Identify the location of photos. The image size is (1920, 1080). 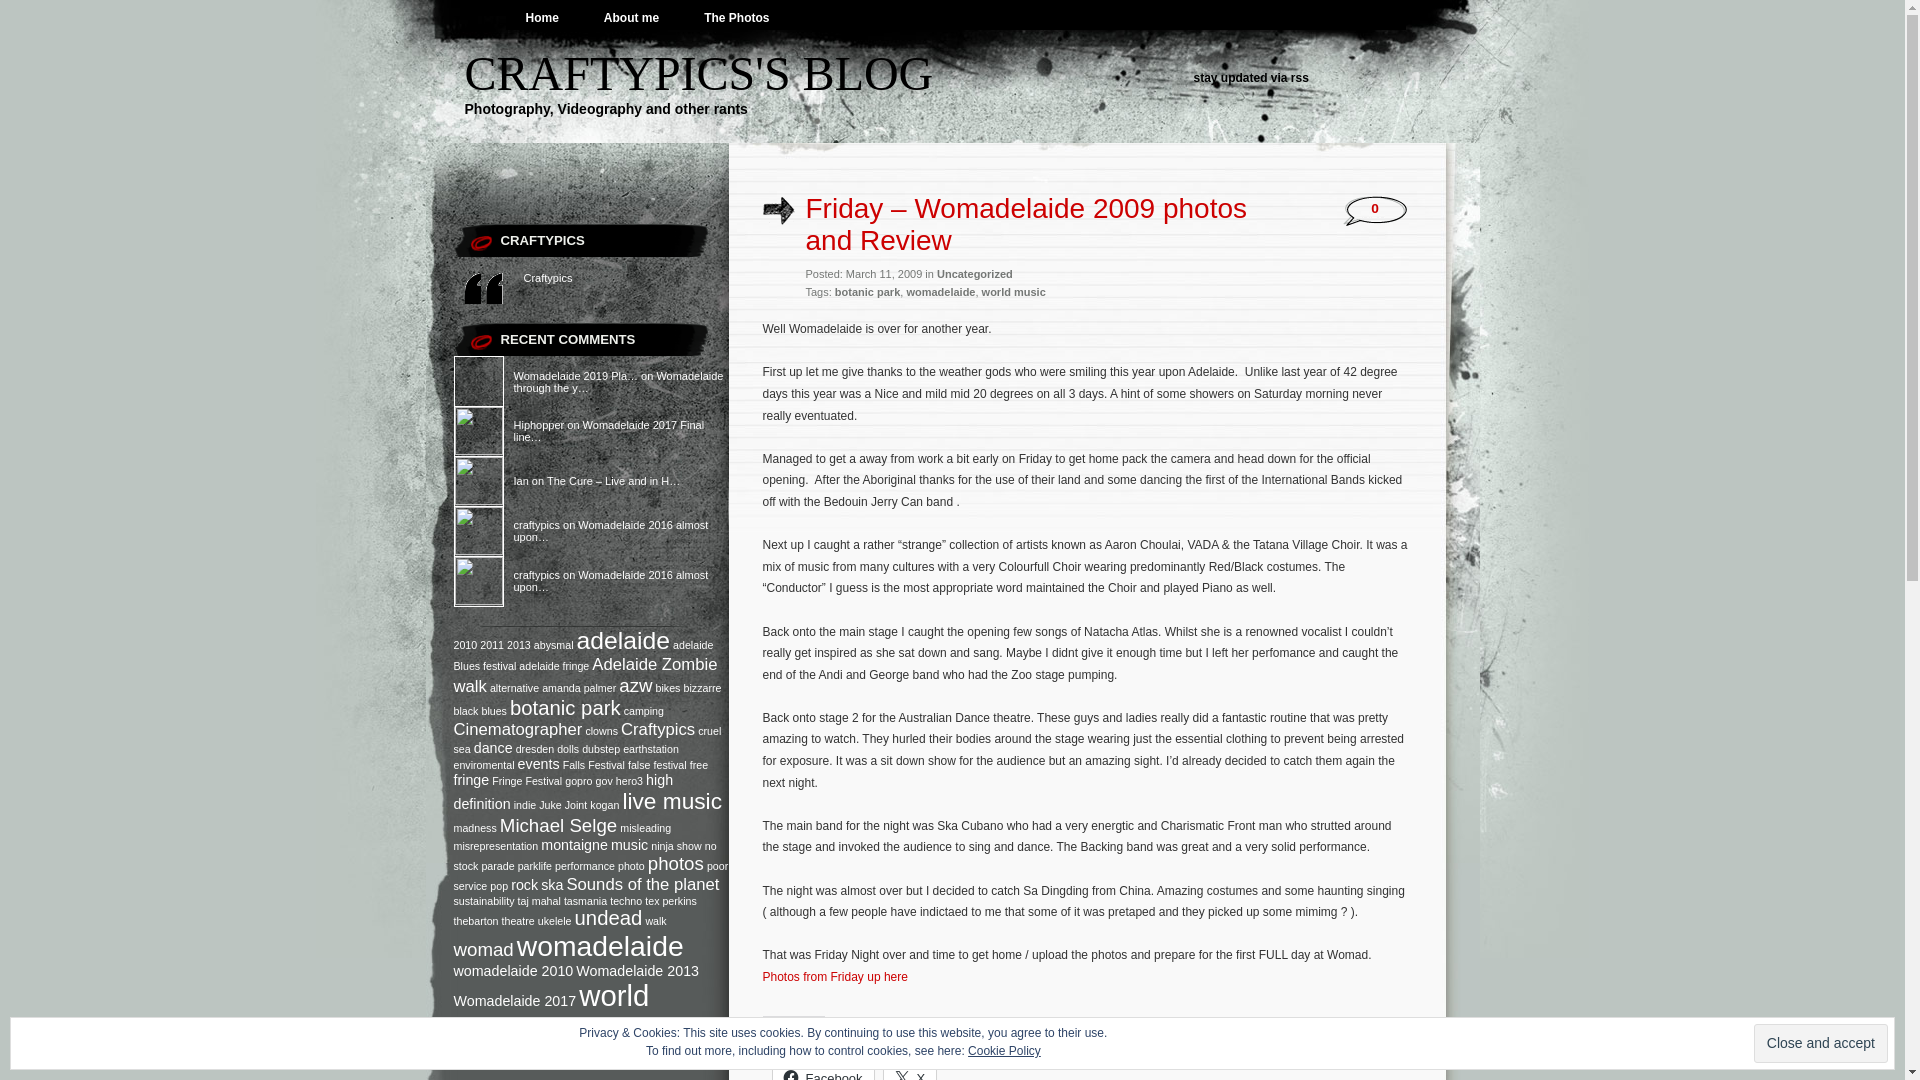
(676, 864).